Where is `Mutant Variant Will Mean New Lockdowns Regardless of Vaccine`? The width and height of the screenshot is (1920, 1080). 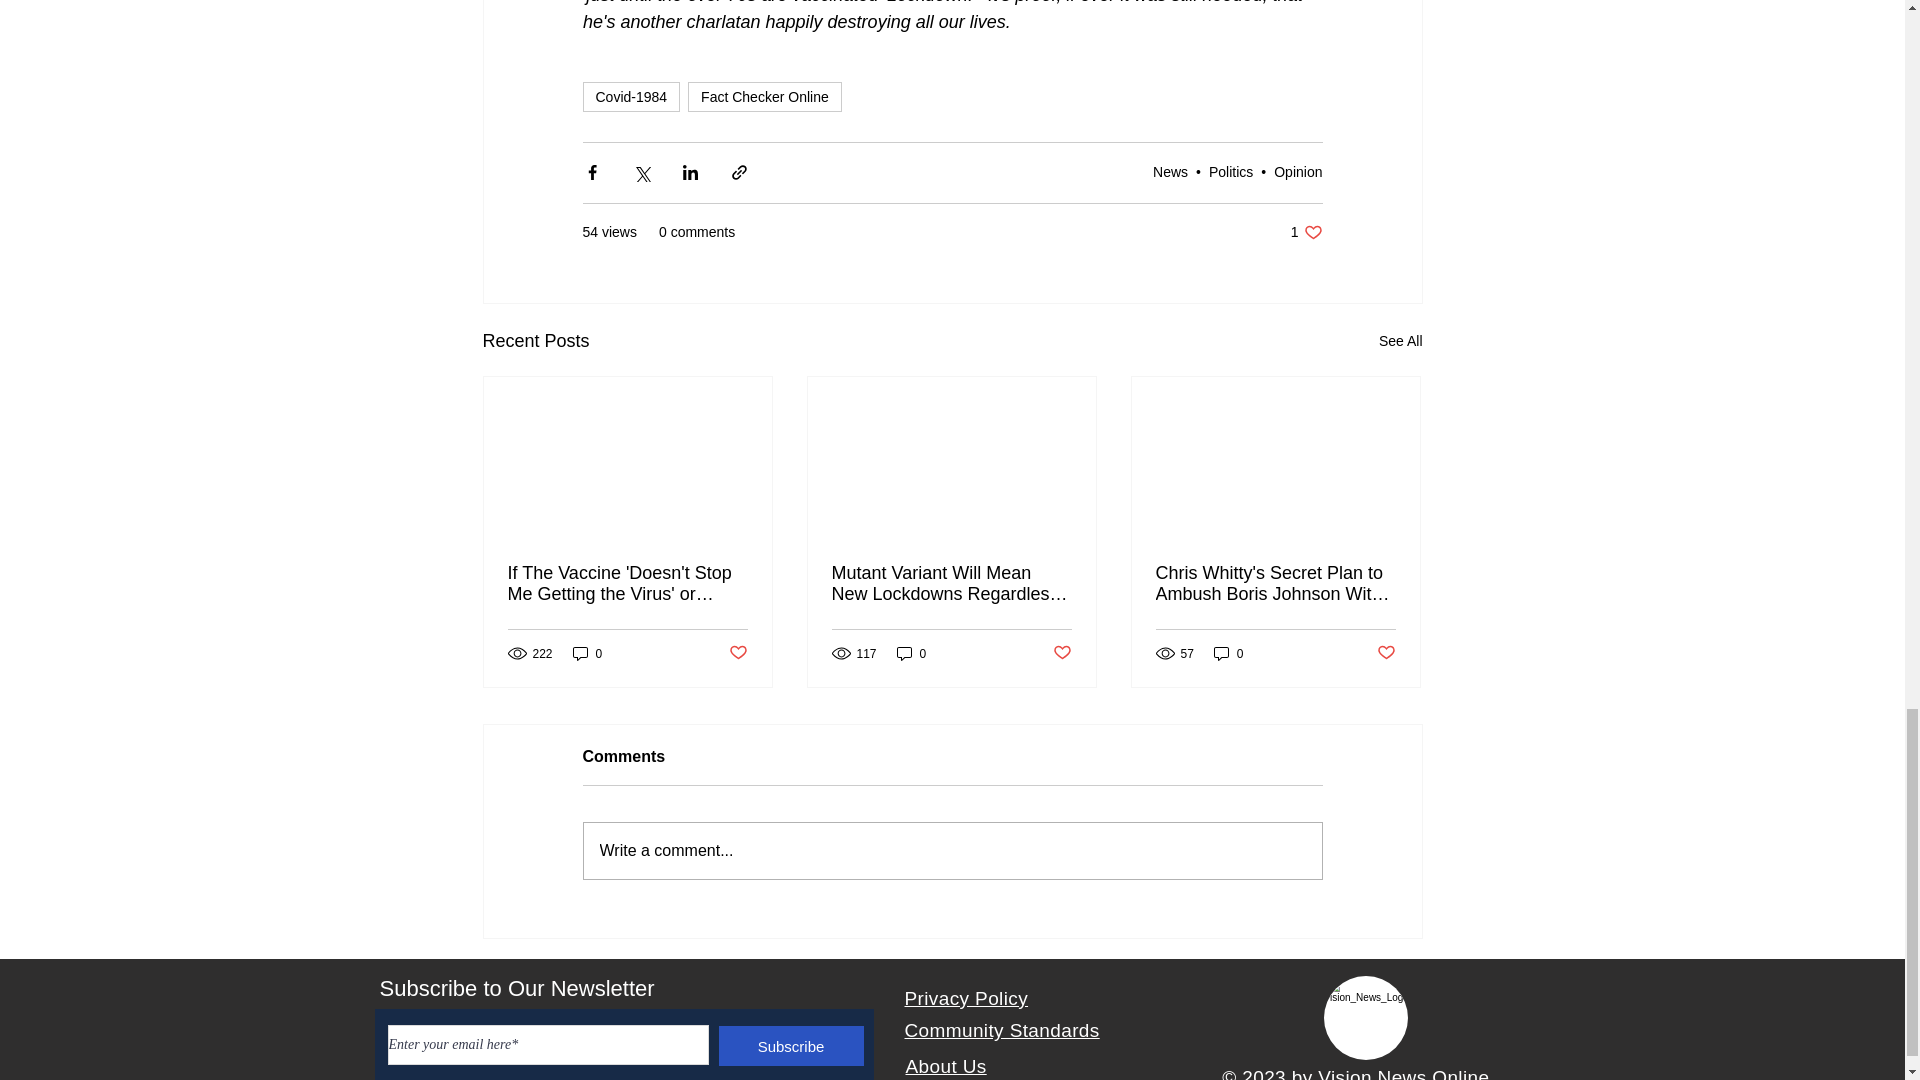
Mutant Variant Will Mean New Lockdowns Regardless of Vaccine is located at coordinates (1231, 172).